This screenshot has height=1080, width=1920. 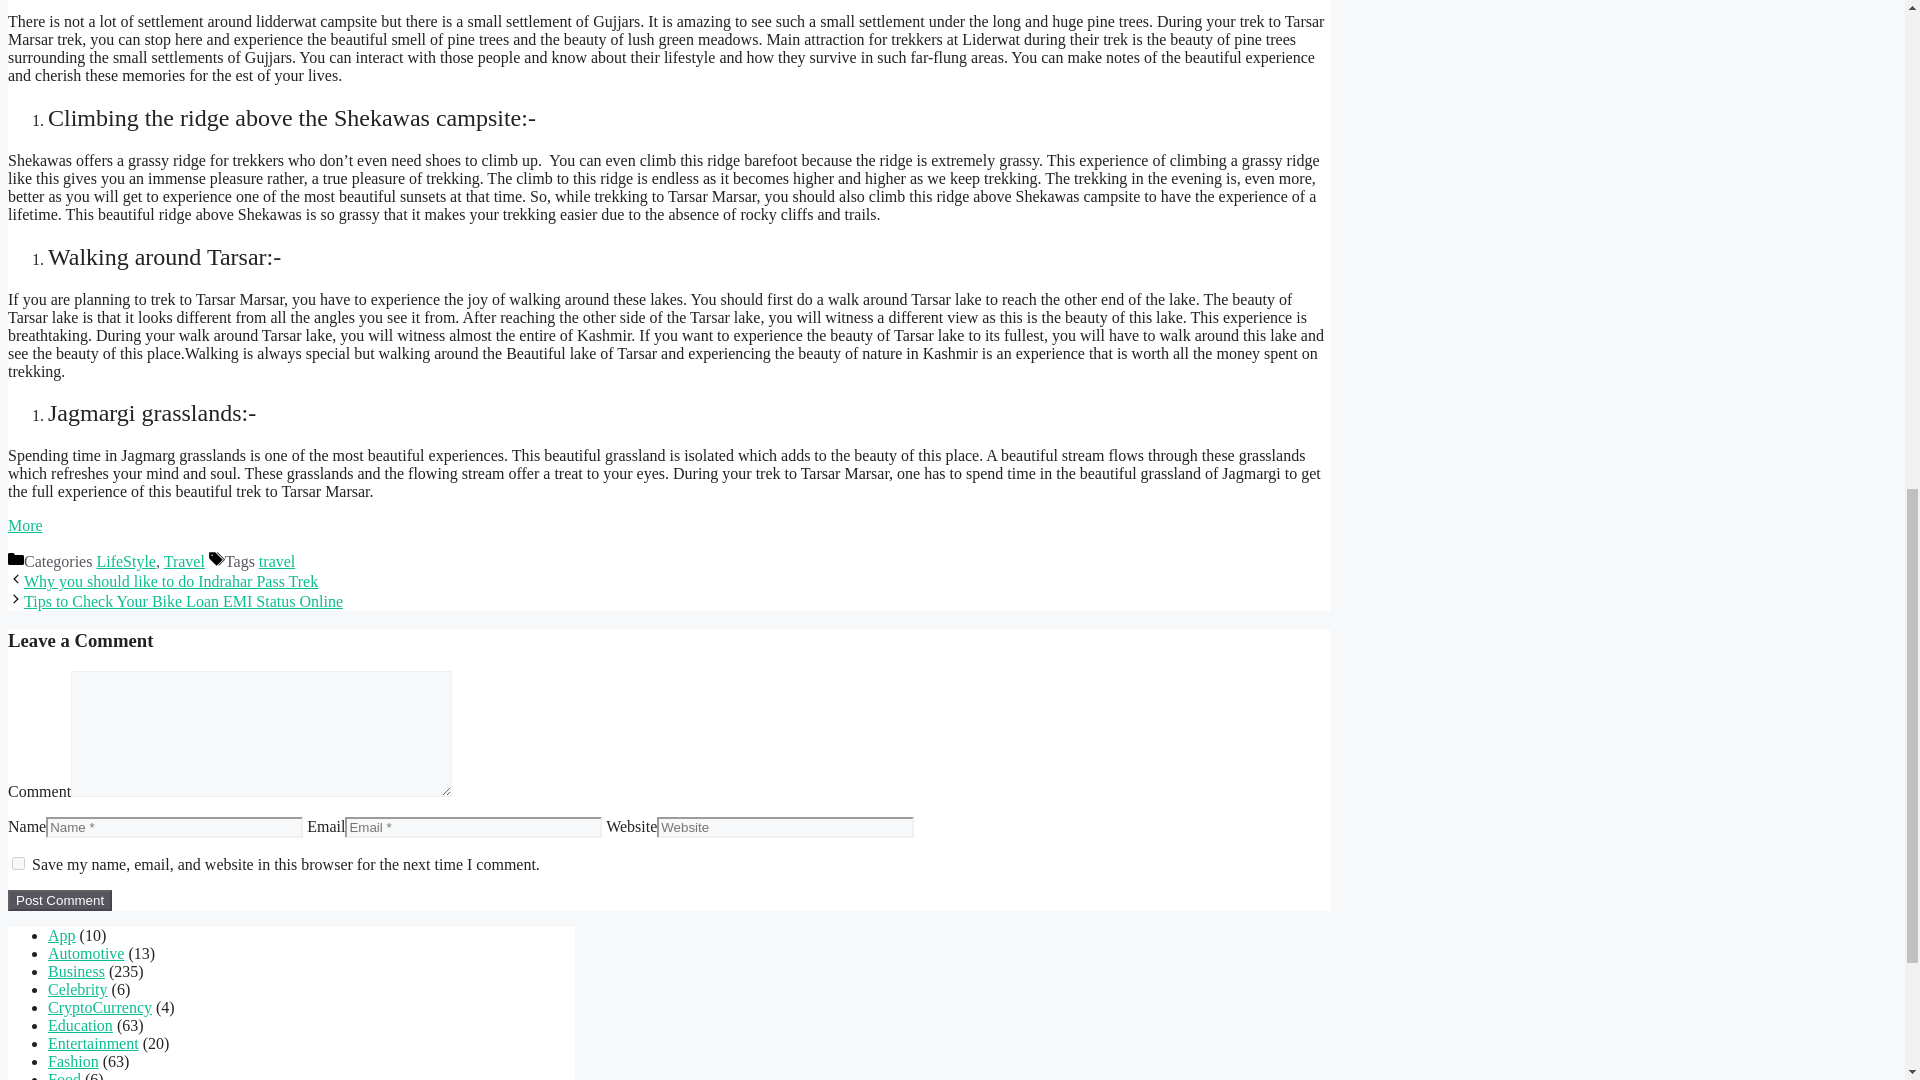 I want to click on Fashion, so click(x=74, y=1062).